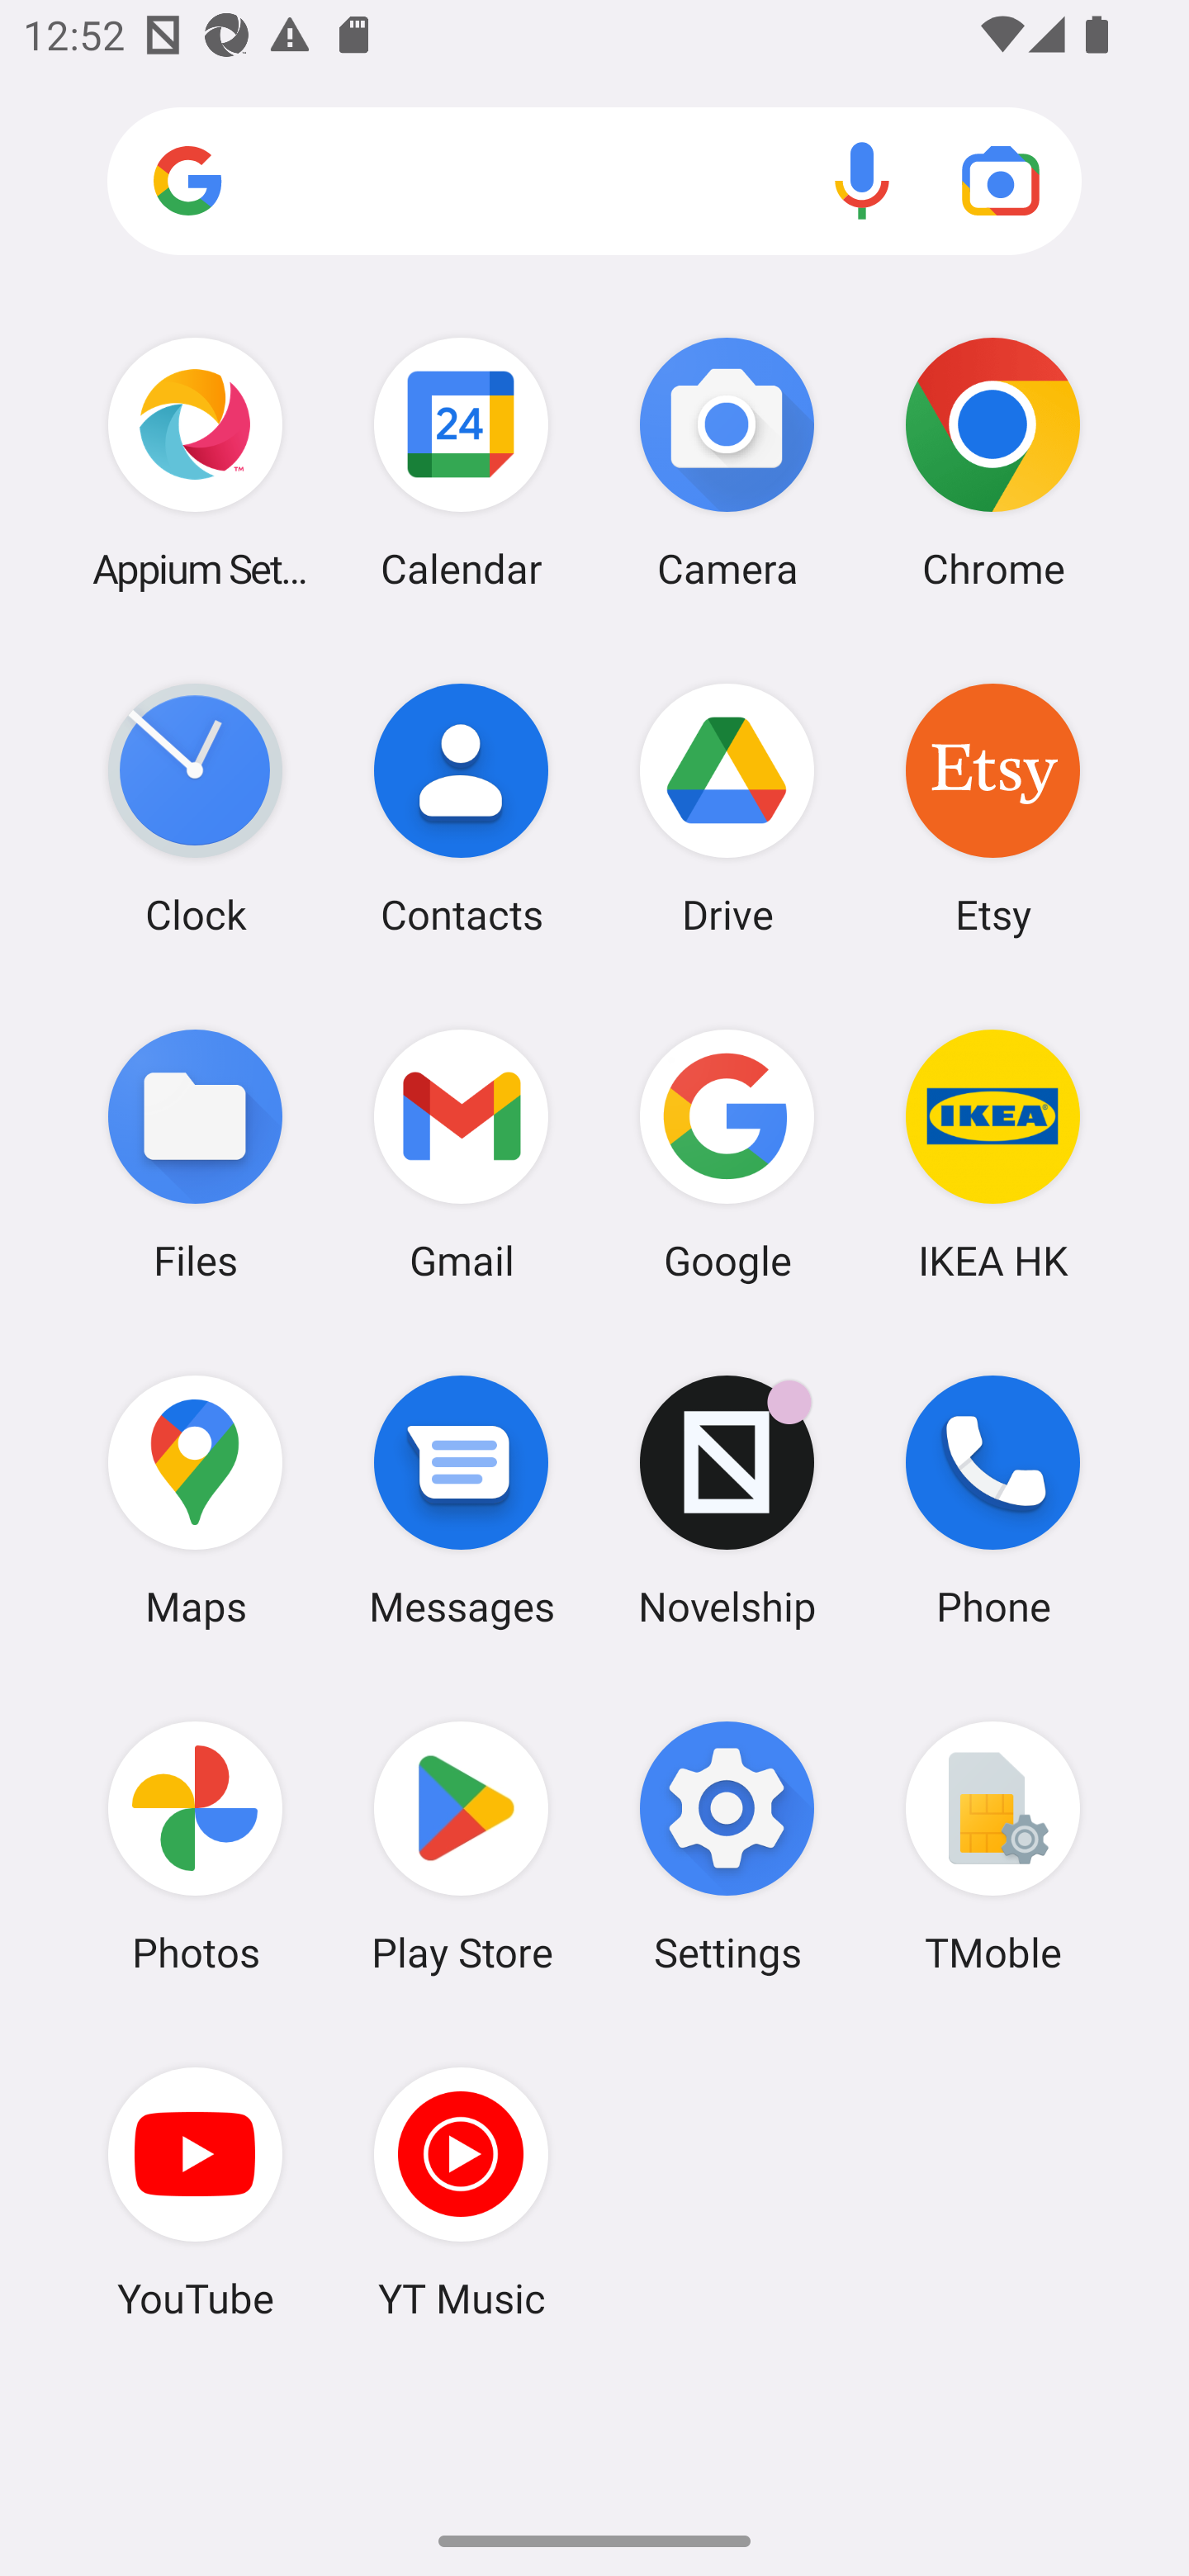  I want to click on TMoble, so click(992, 1847).